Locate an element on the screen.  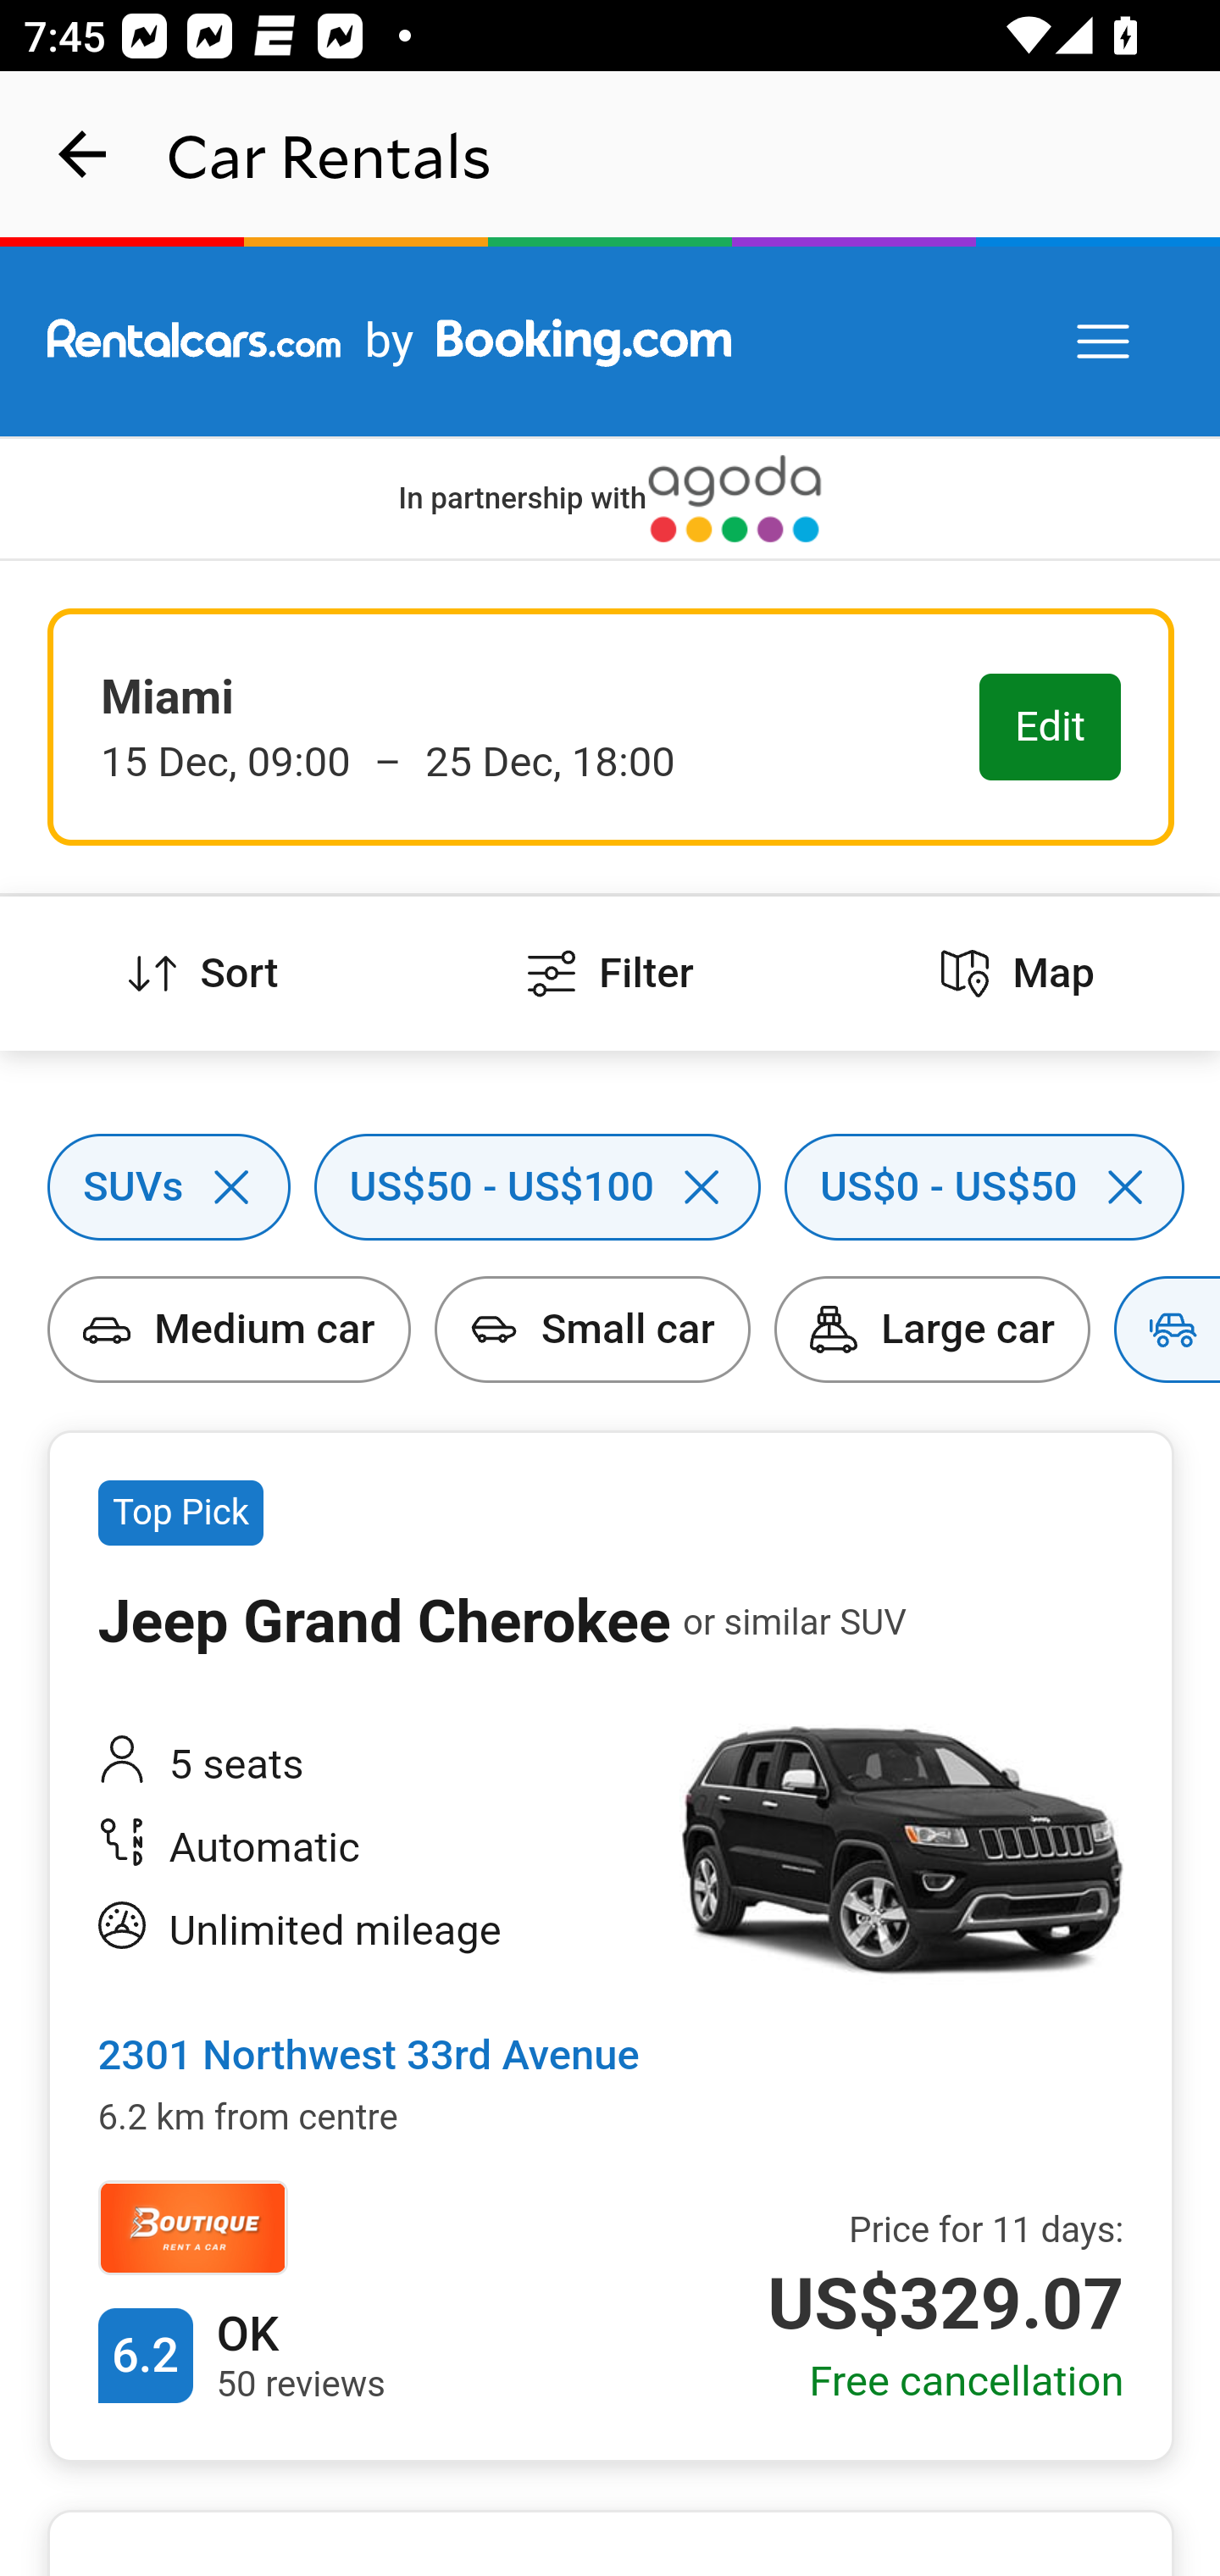
Sort is located at coordinates (204, 974).